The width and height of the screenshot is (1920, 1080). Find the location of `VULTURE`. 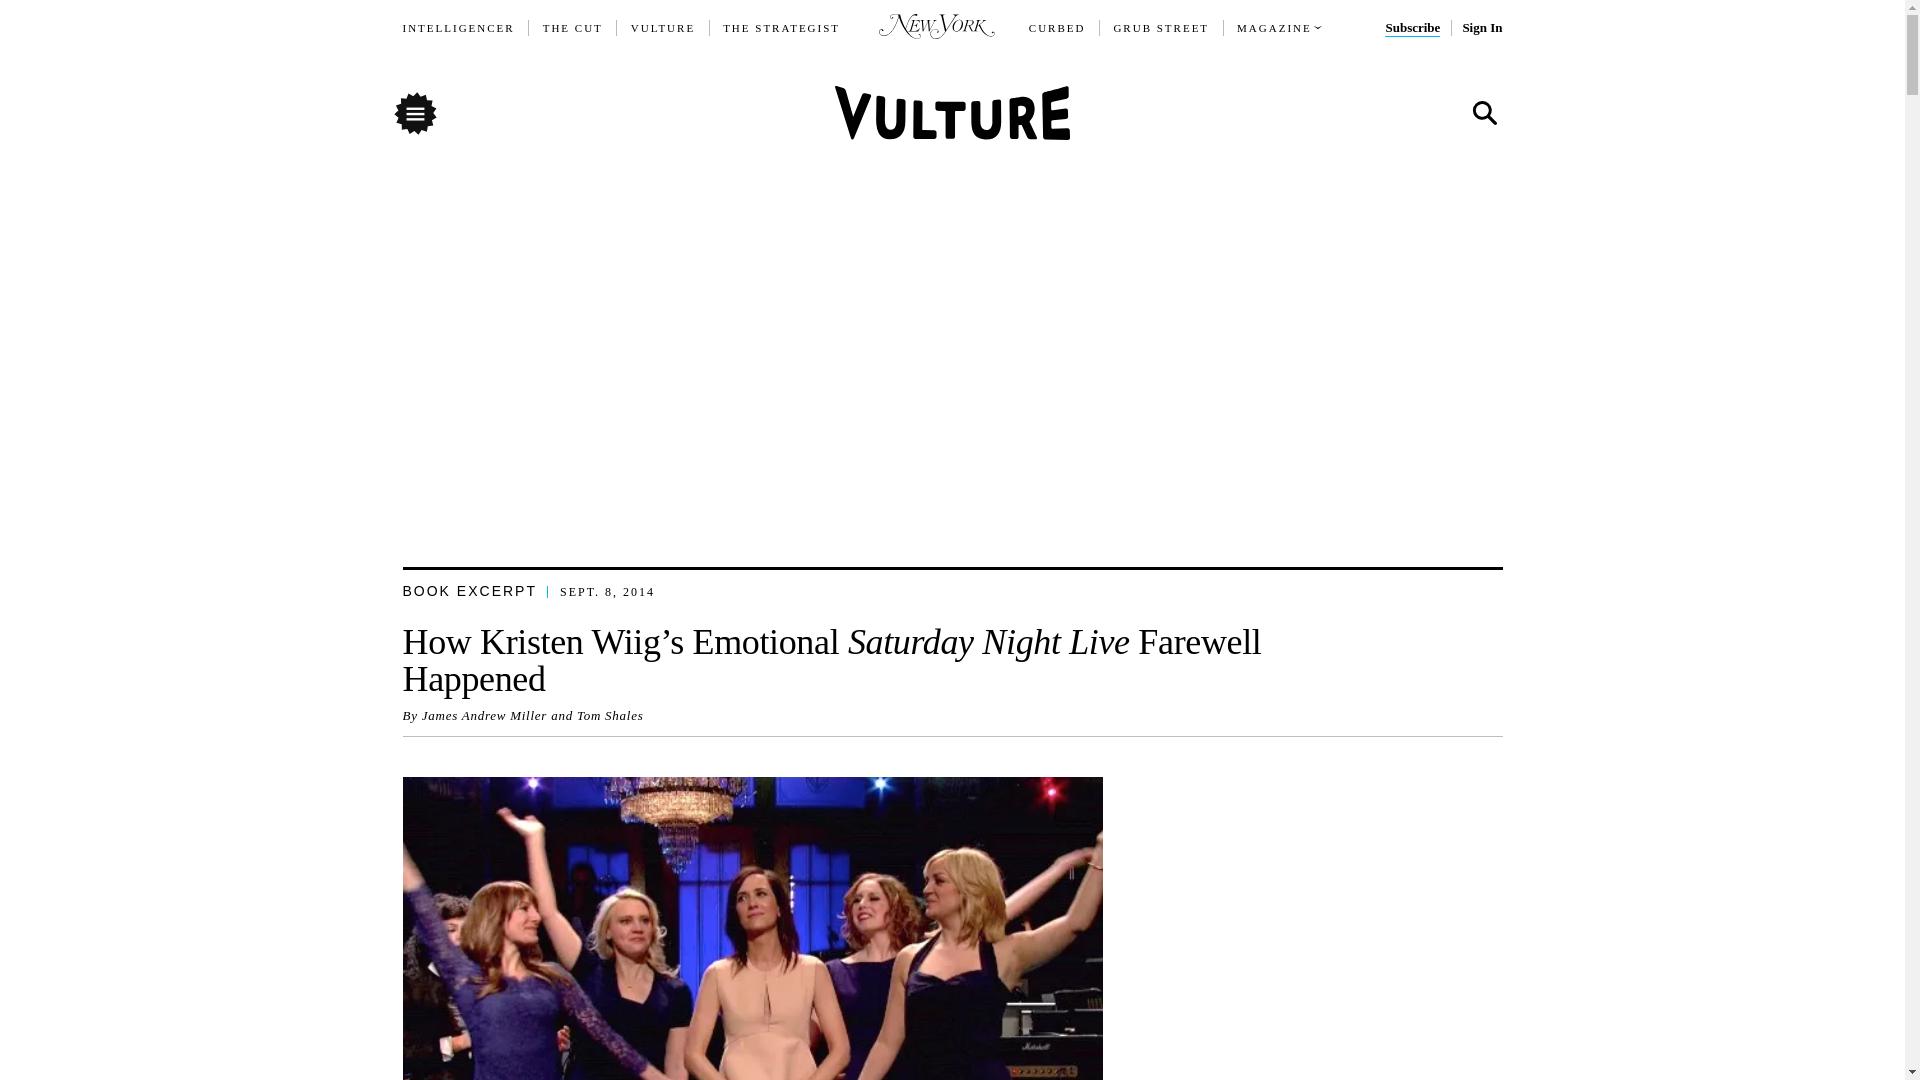

VULTURE is located at coordinates (663, 28).